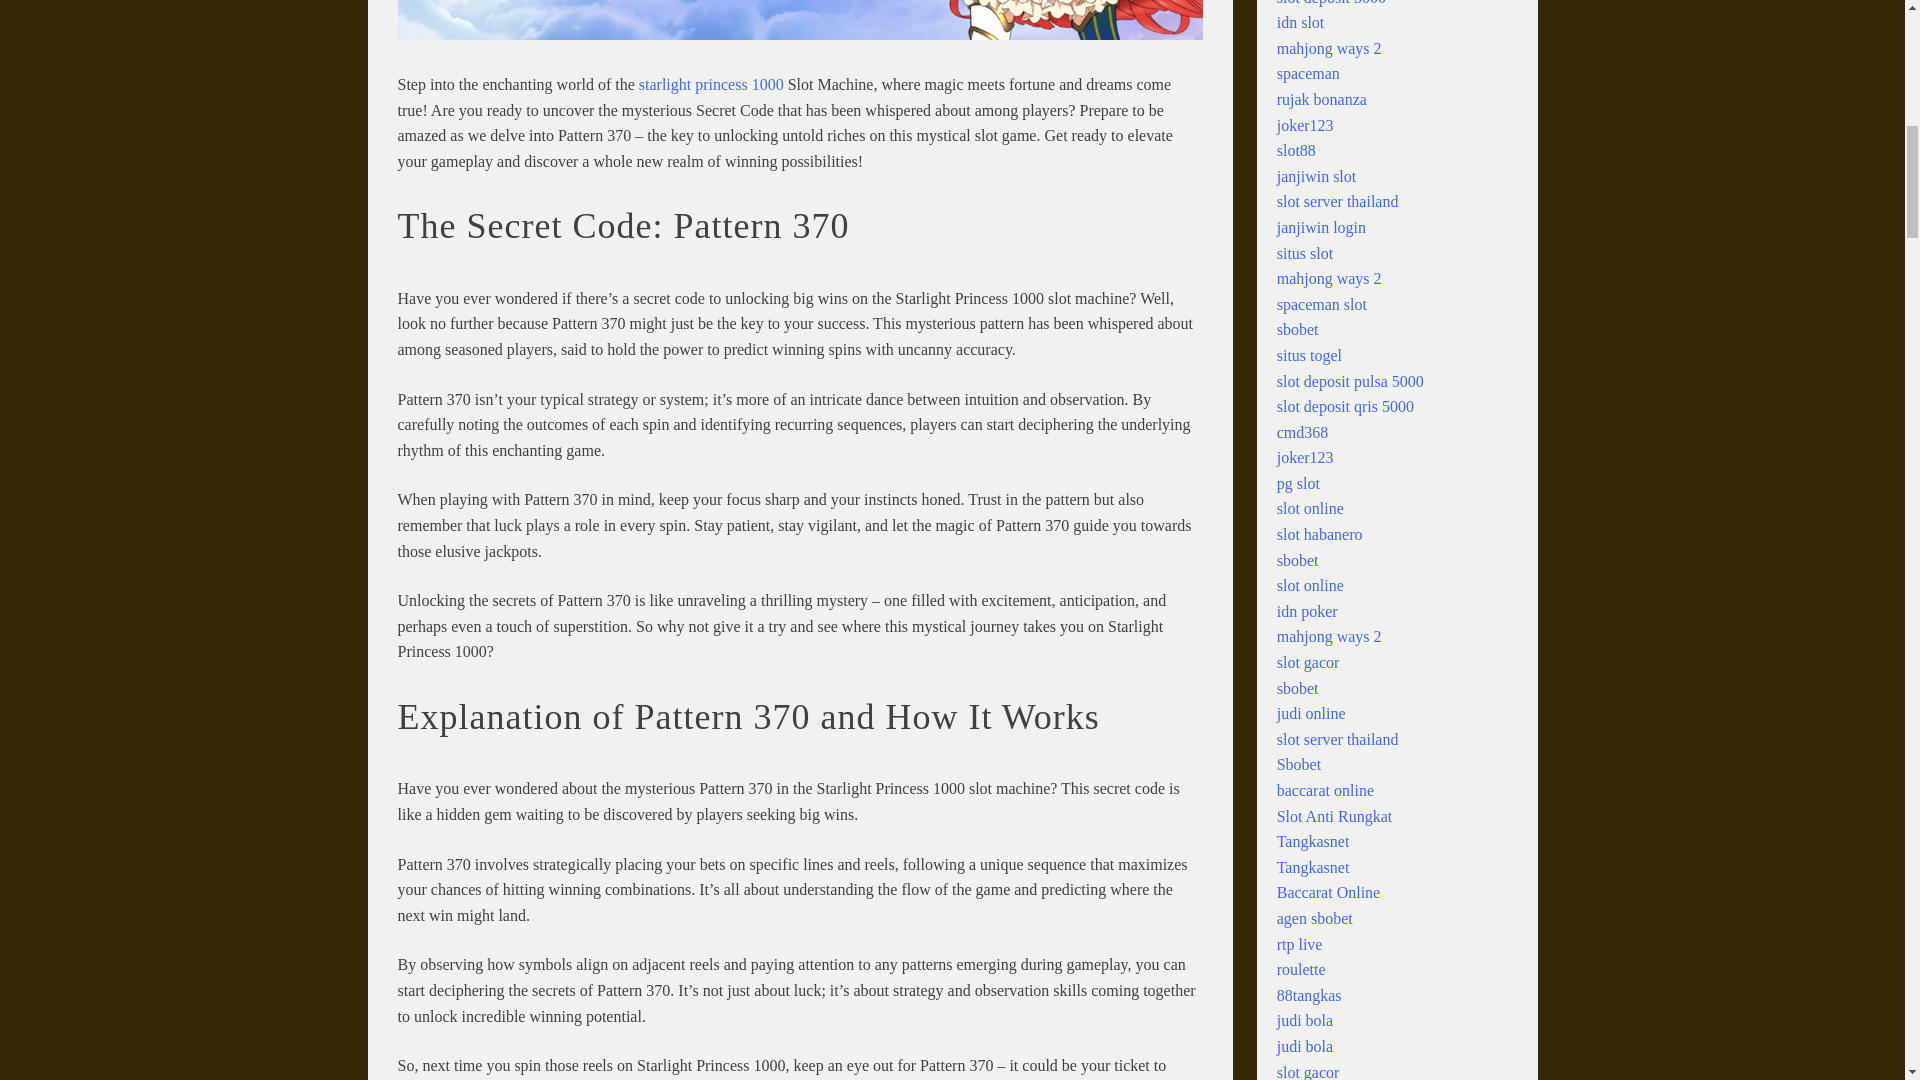 The height and width of the screenshot is (1080, 1920). Describe the element at coordinates (1322, 304) in the screenshot. I see `spaceman slot` at that location.